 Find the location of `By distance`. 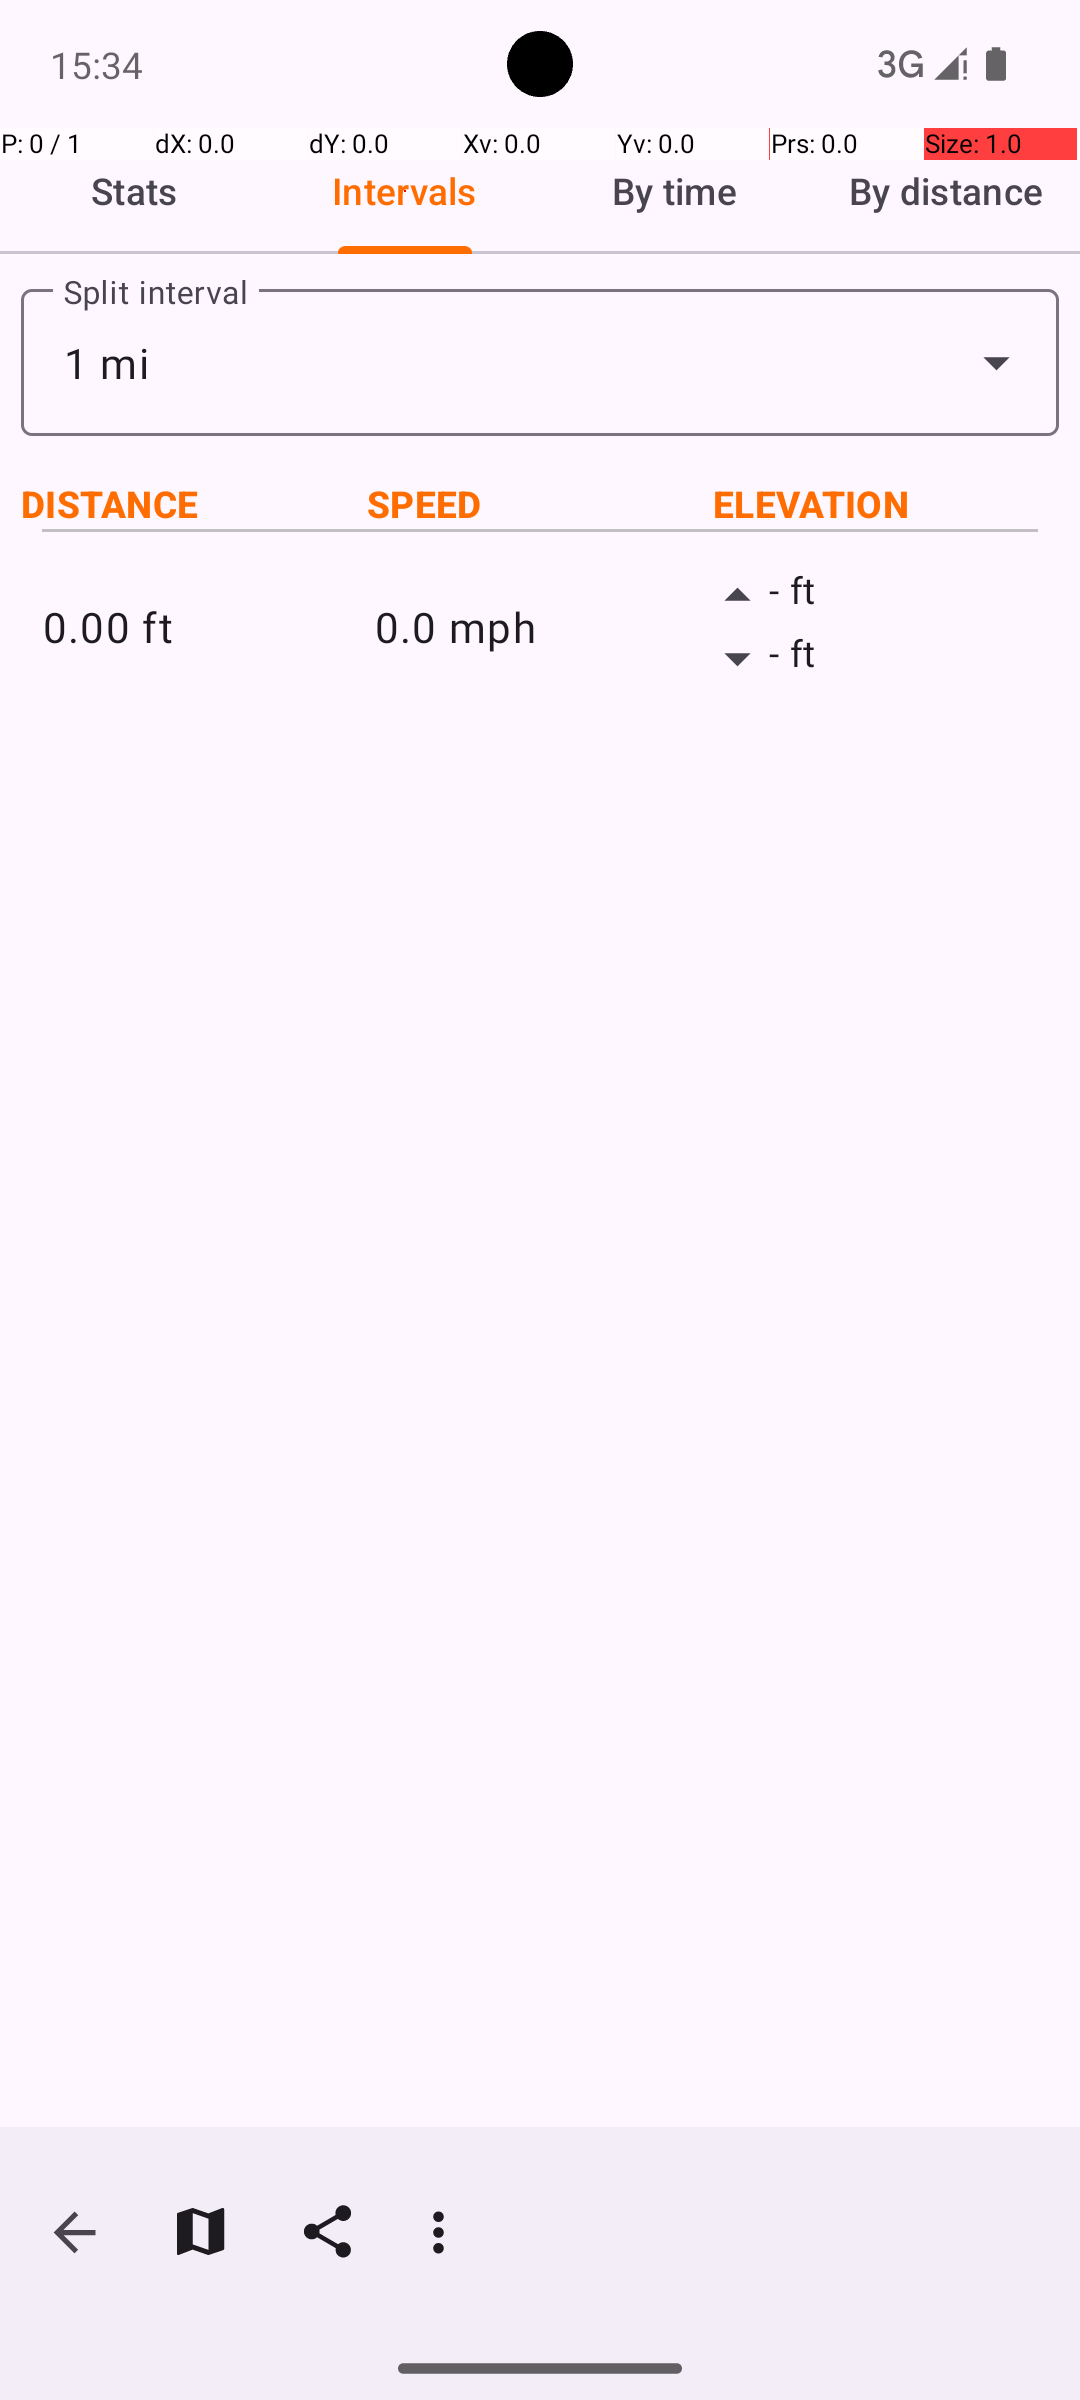

By distance is located at coordinates (945, 191).